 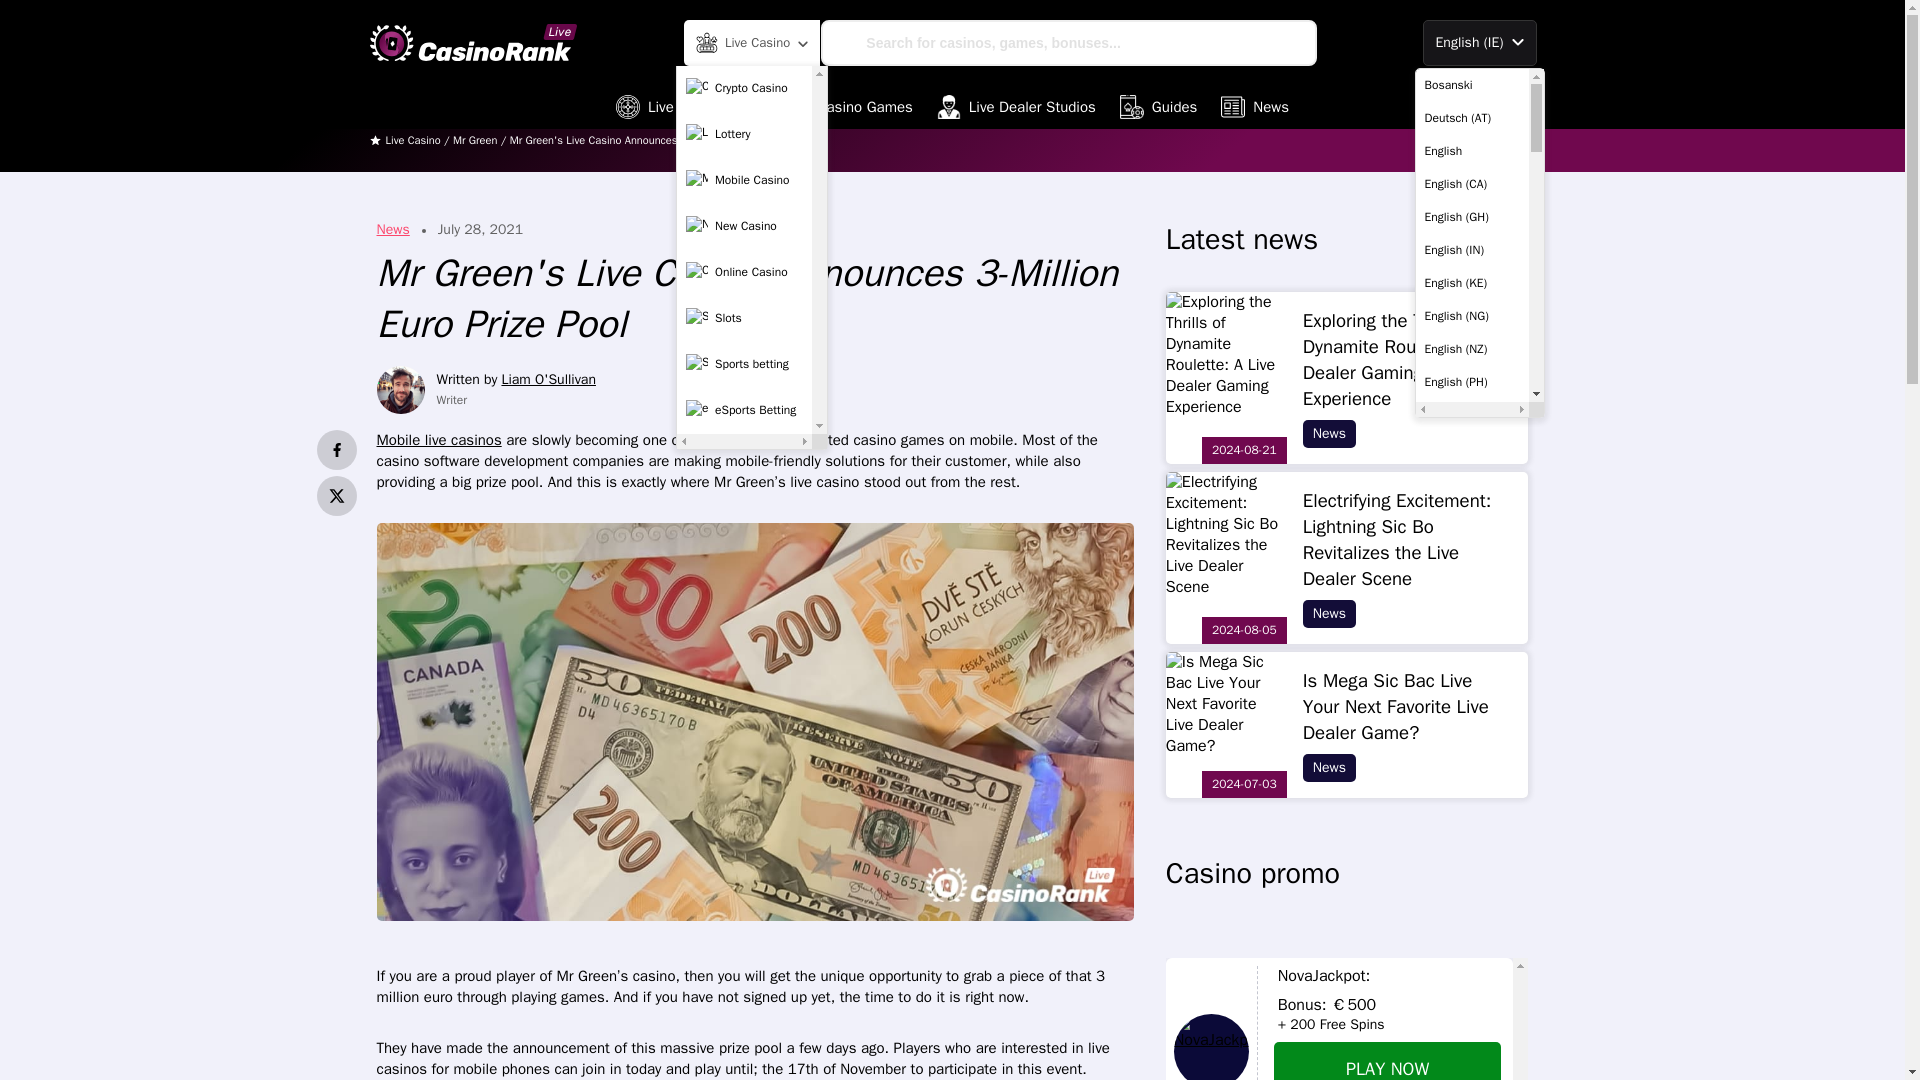 I want to click on Mobile Casino, so click(x=744, y=180).